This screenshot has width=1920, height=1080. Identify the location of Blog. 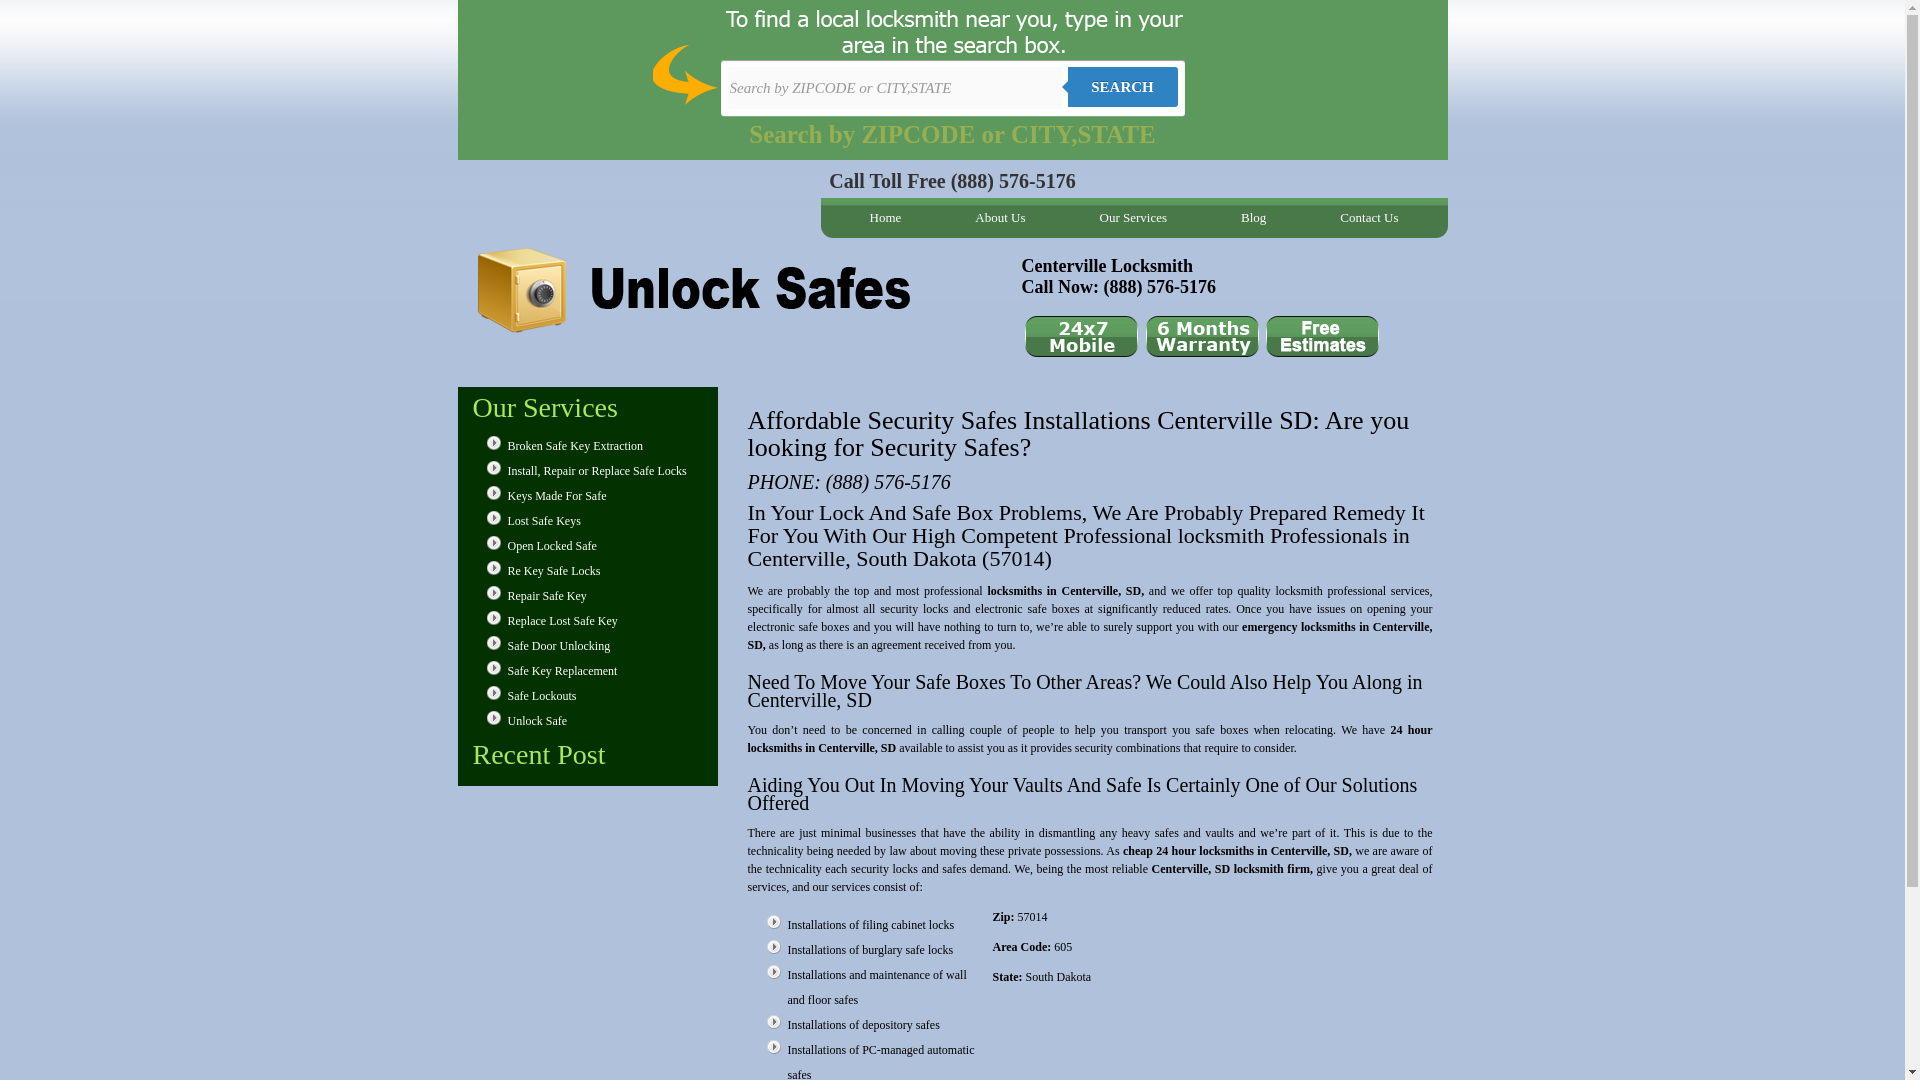
(1253, 217).